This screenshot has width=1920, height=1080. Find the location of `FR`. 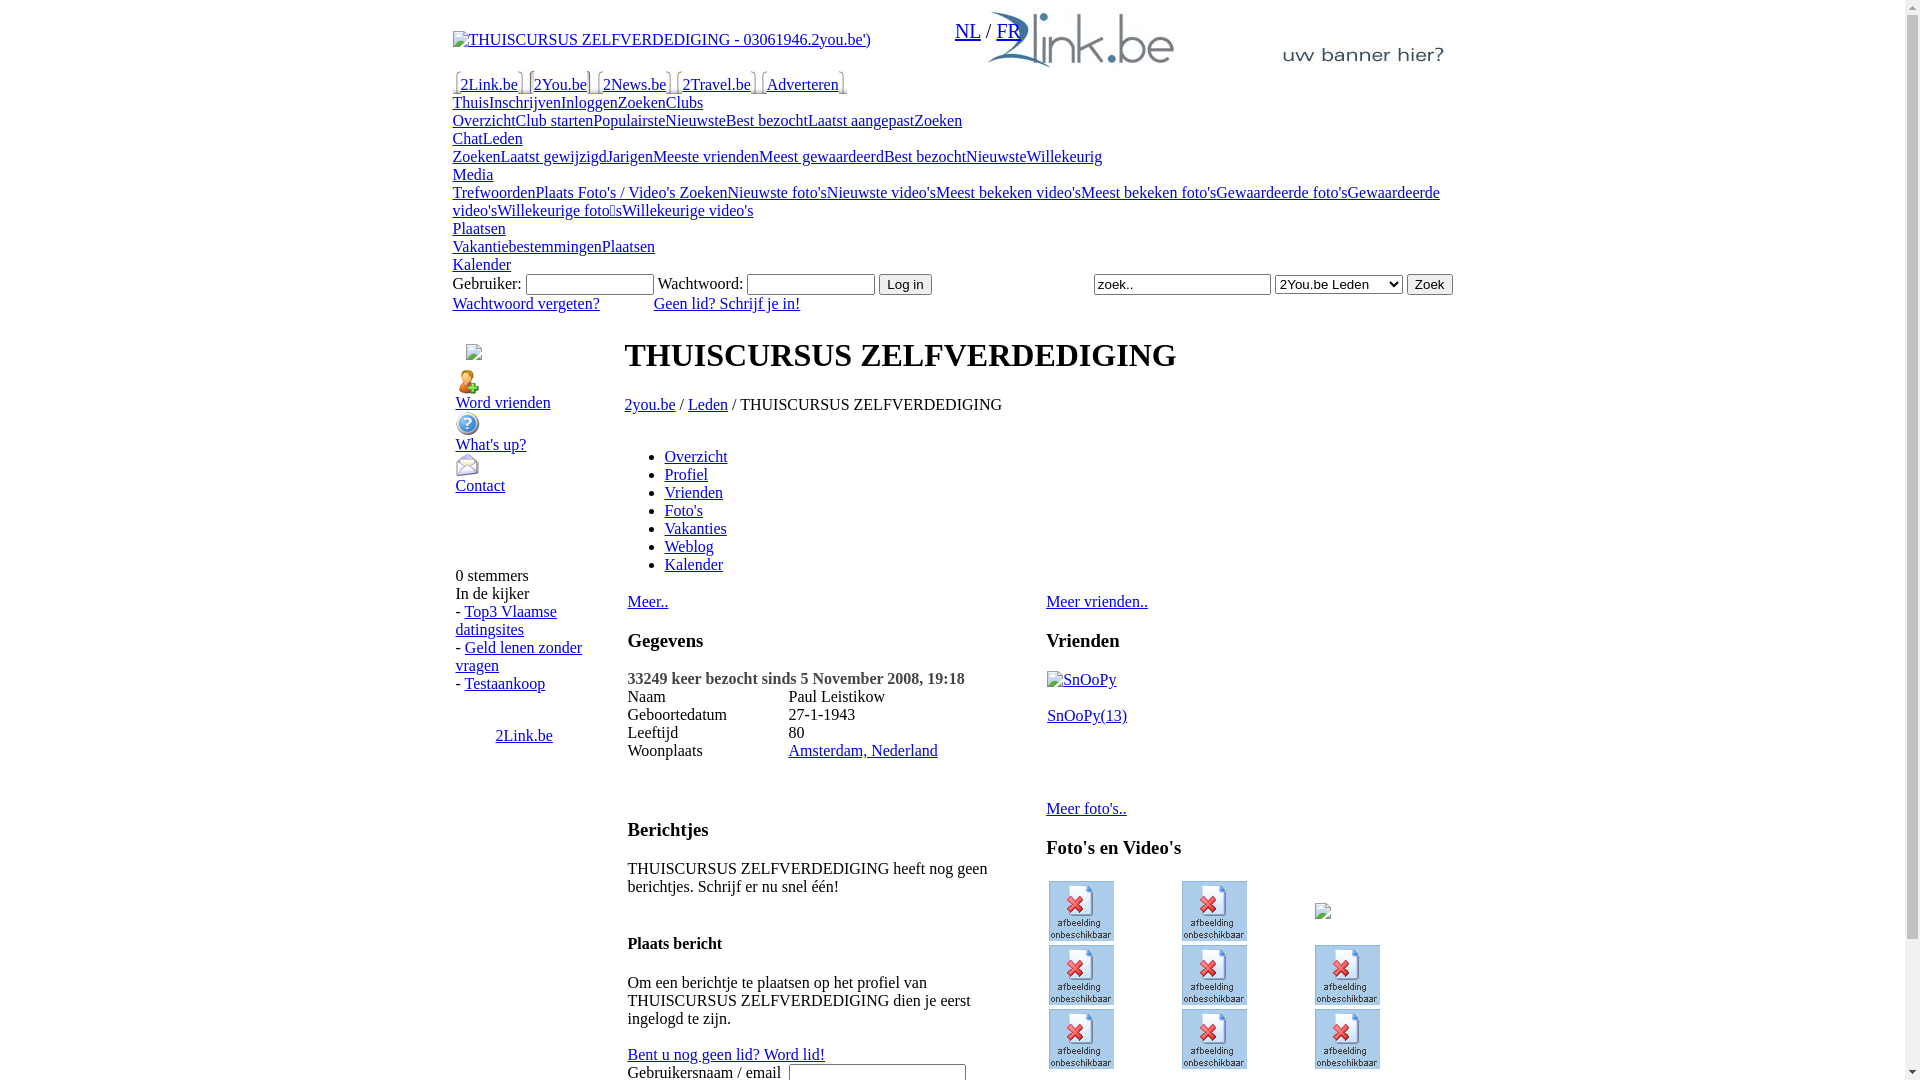

FR is located at coordinates (1008, 31).